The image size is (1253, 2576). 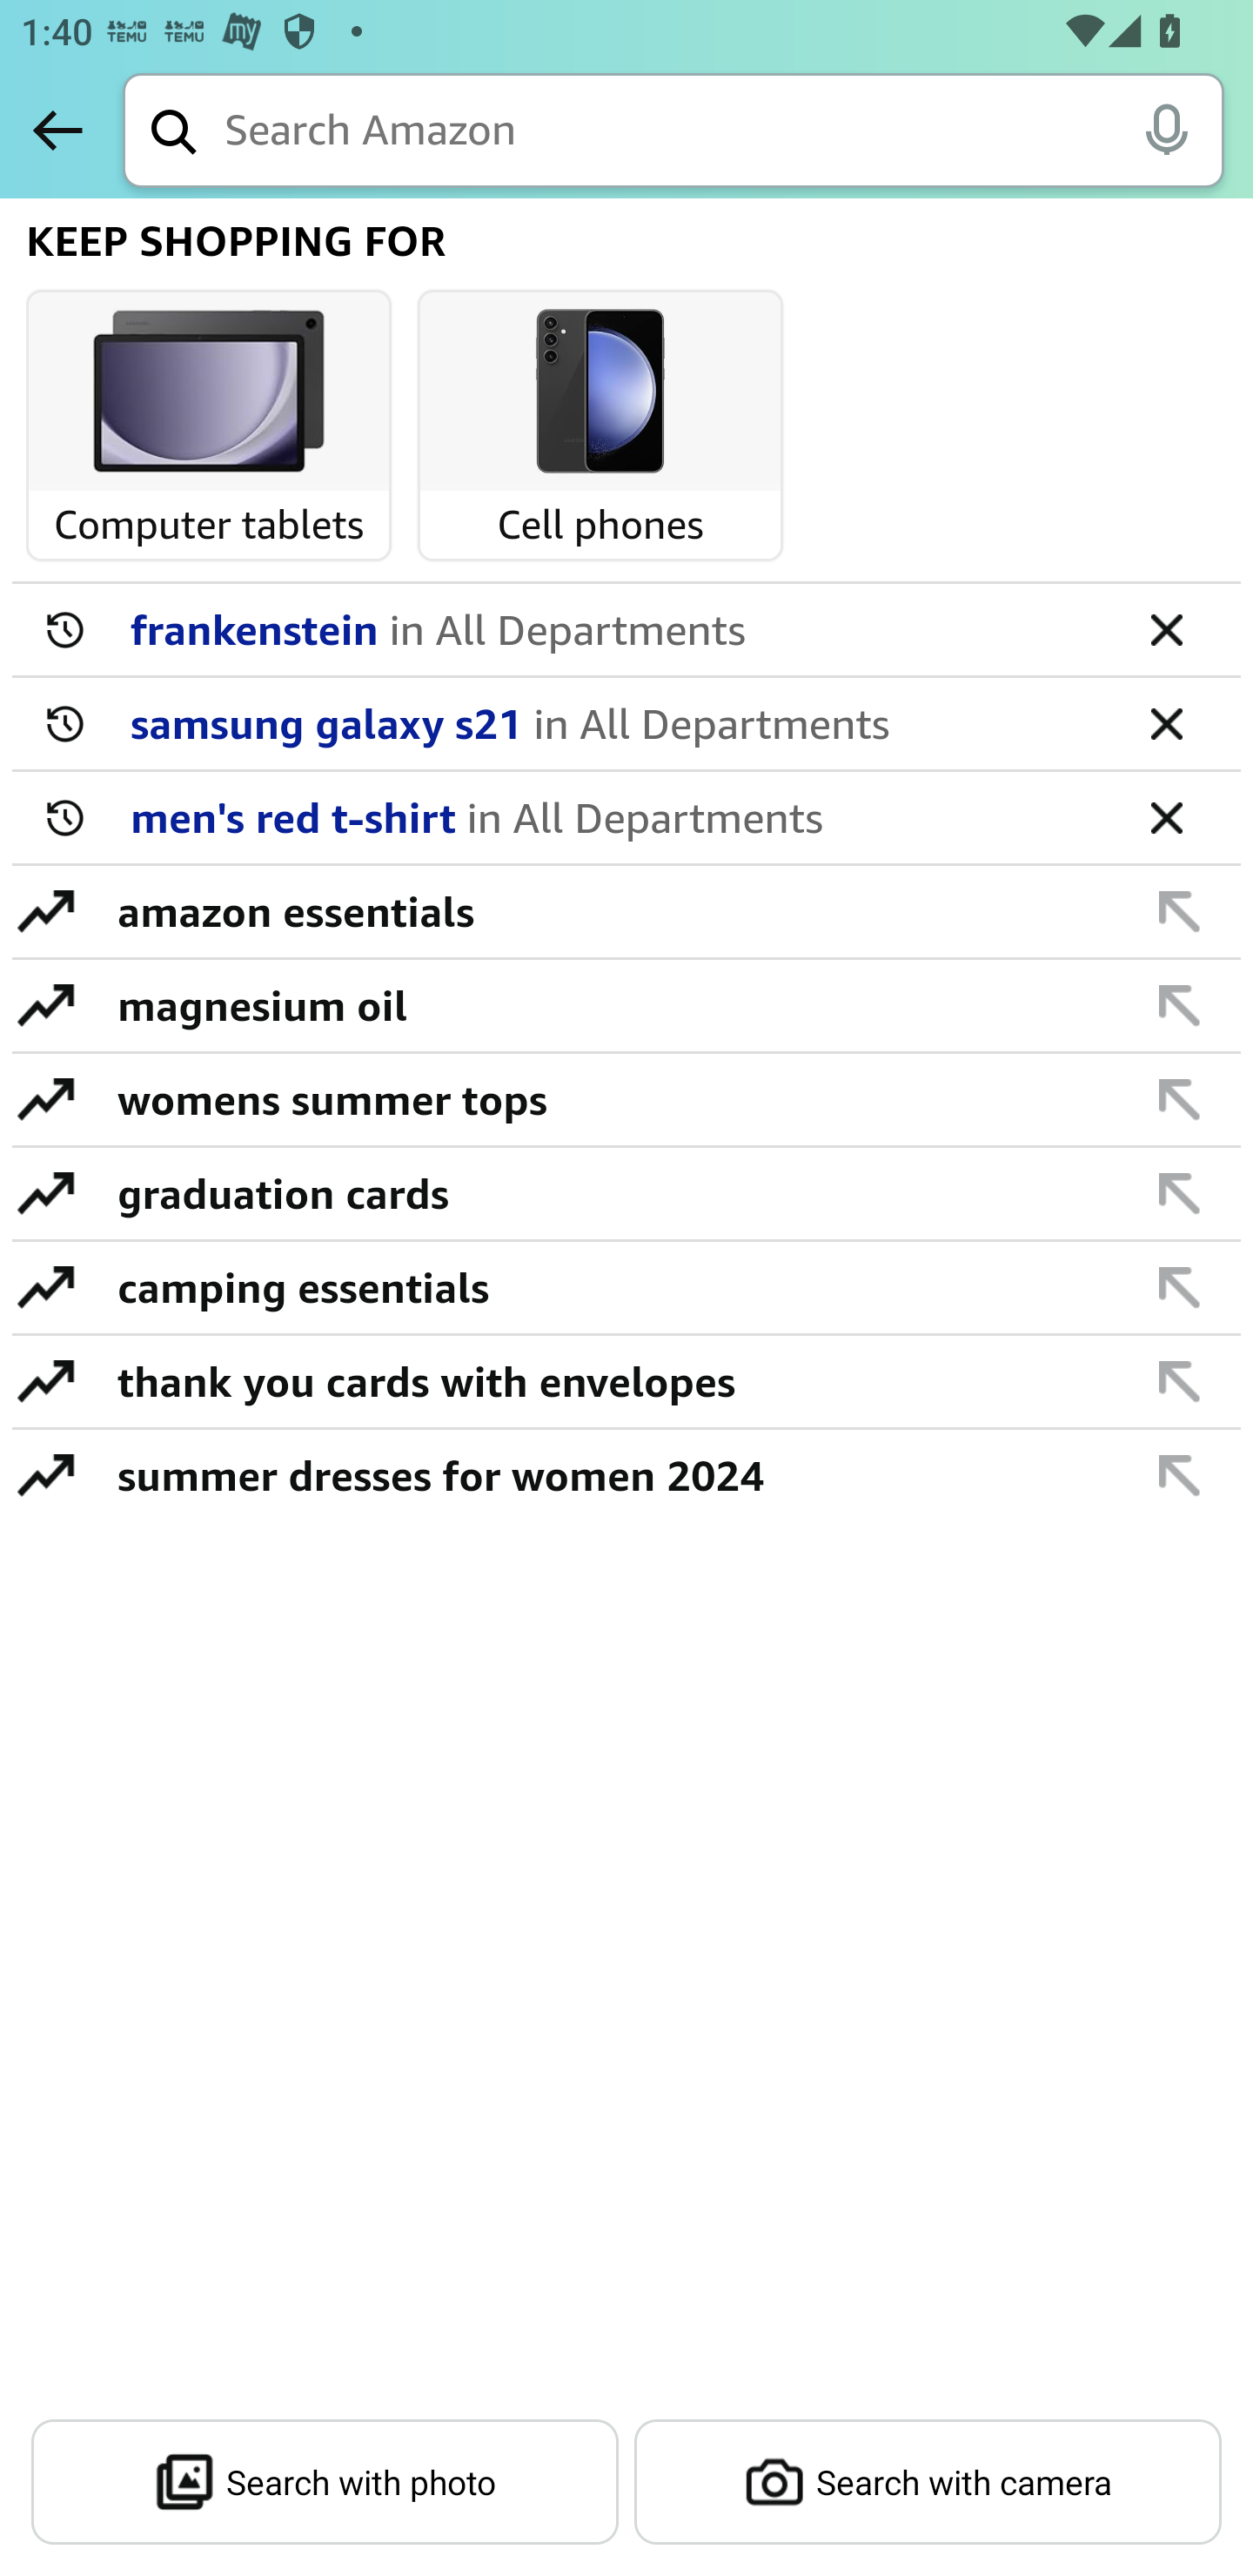 I want to click on Search Amazon, so click(x=724, y=132).